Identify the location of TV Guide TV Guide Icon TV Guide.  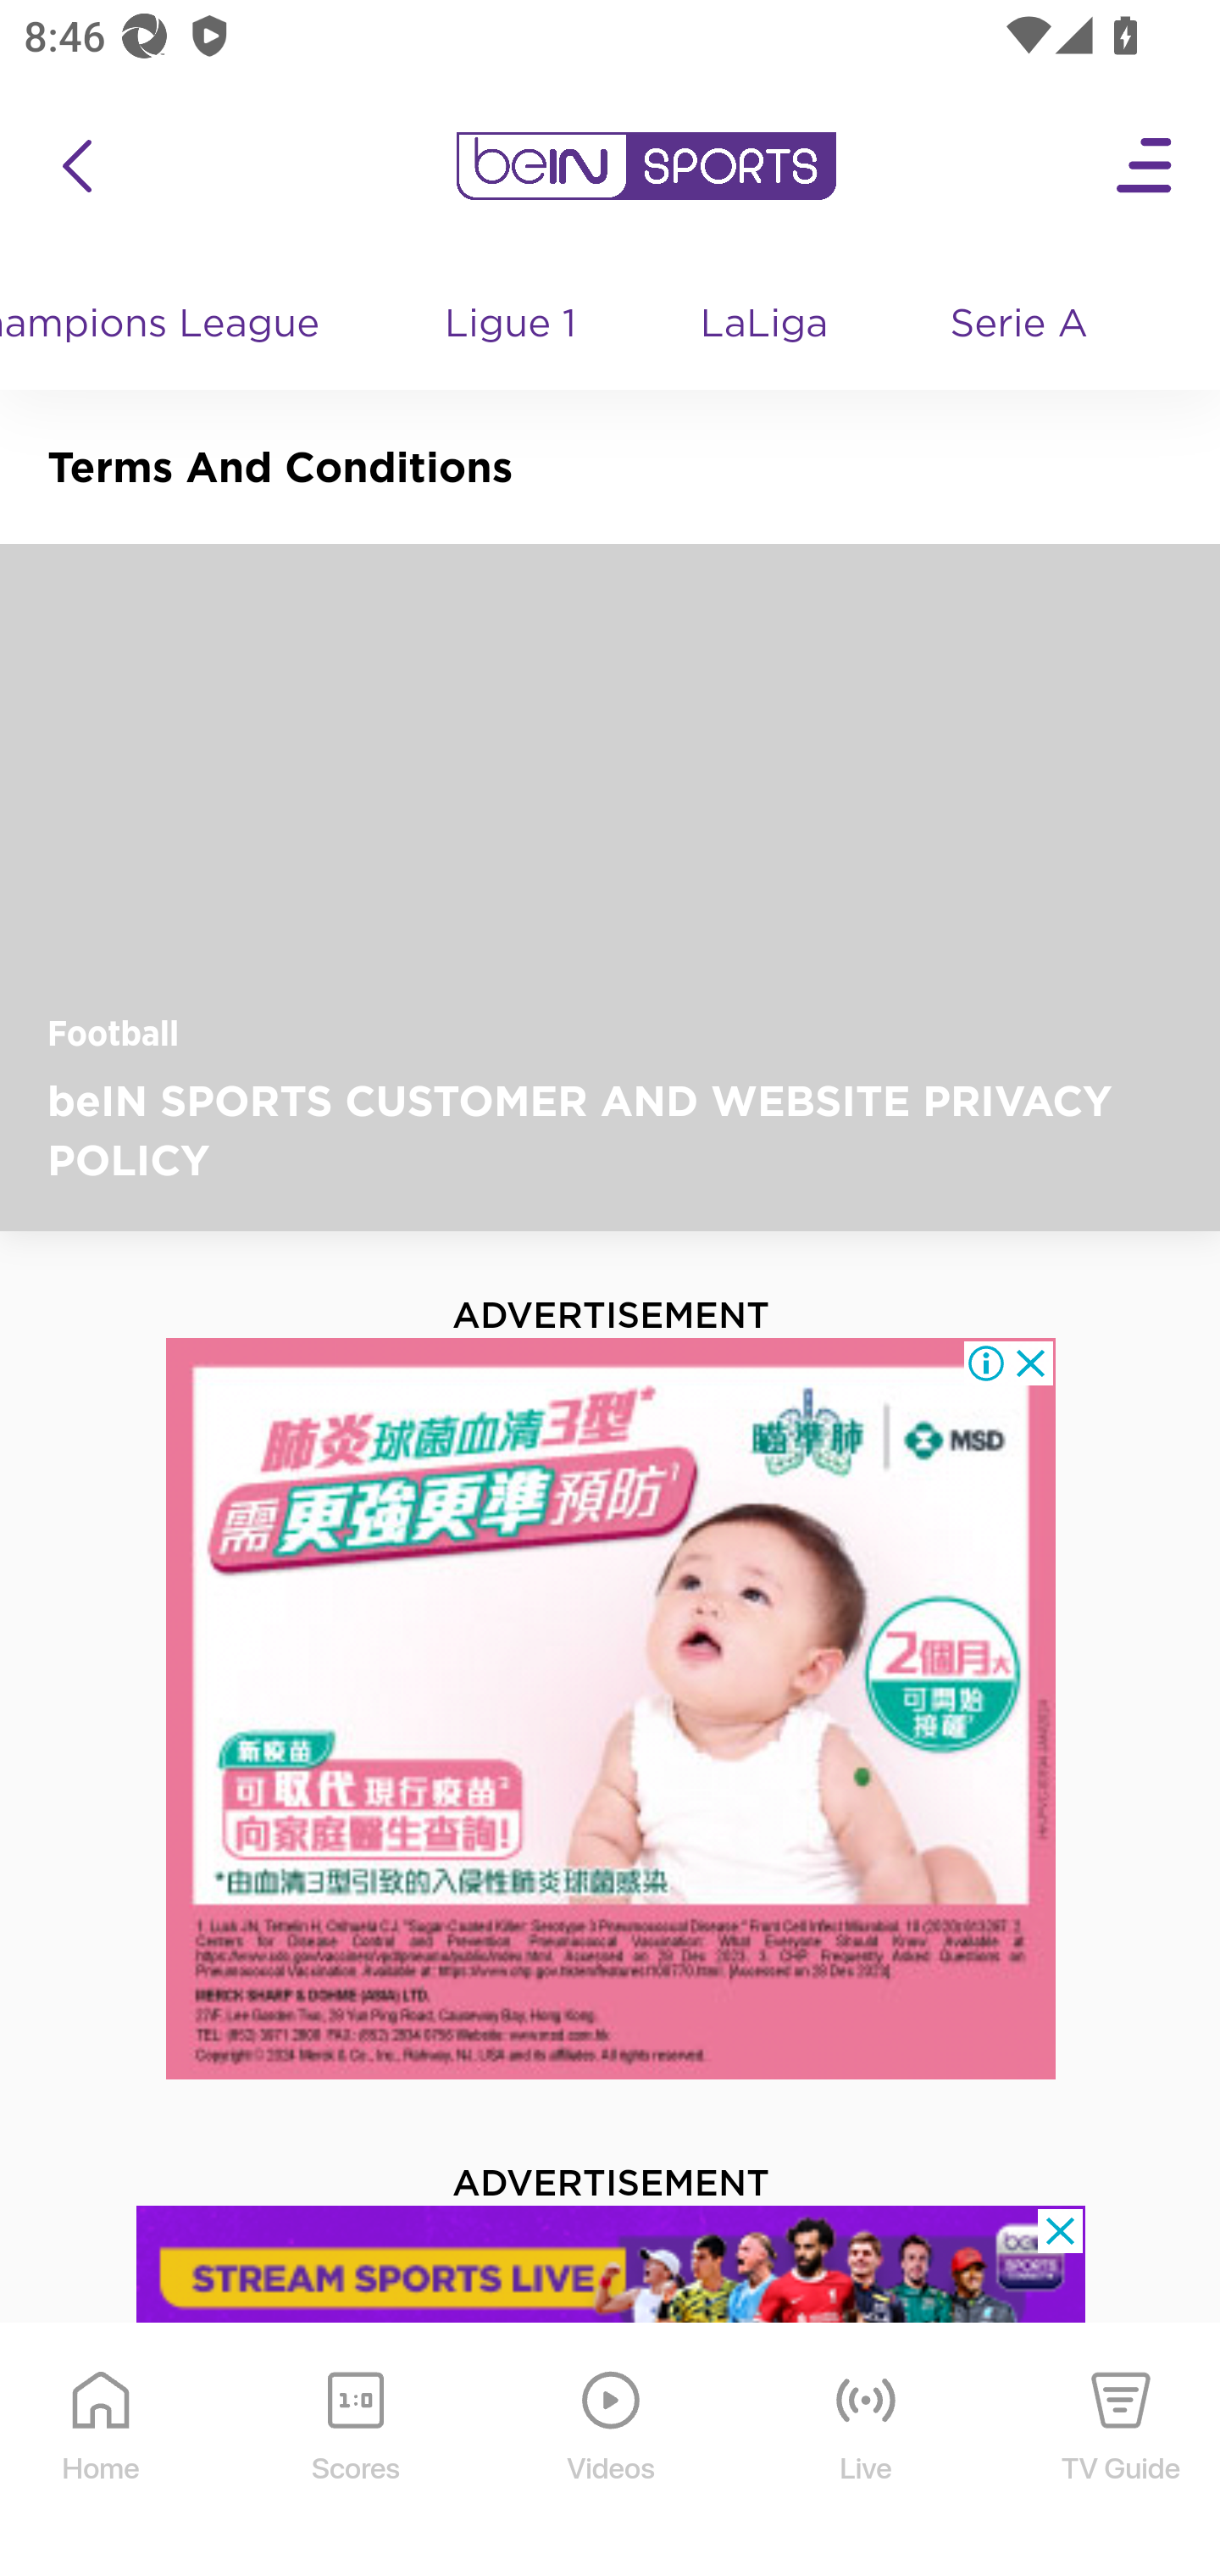
(1122, 2451).